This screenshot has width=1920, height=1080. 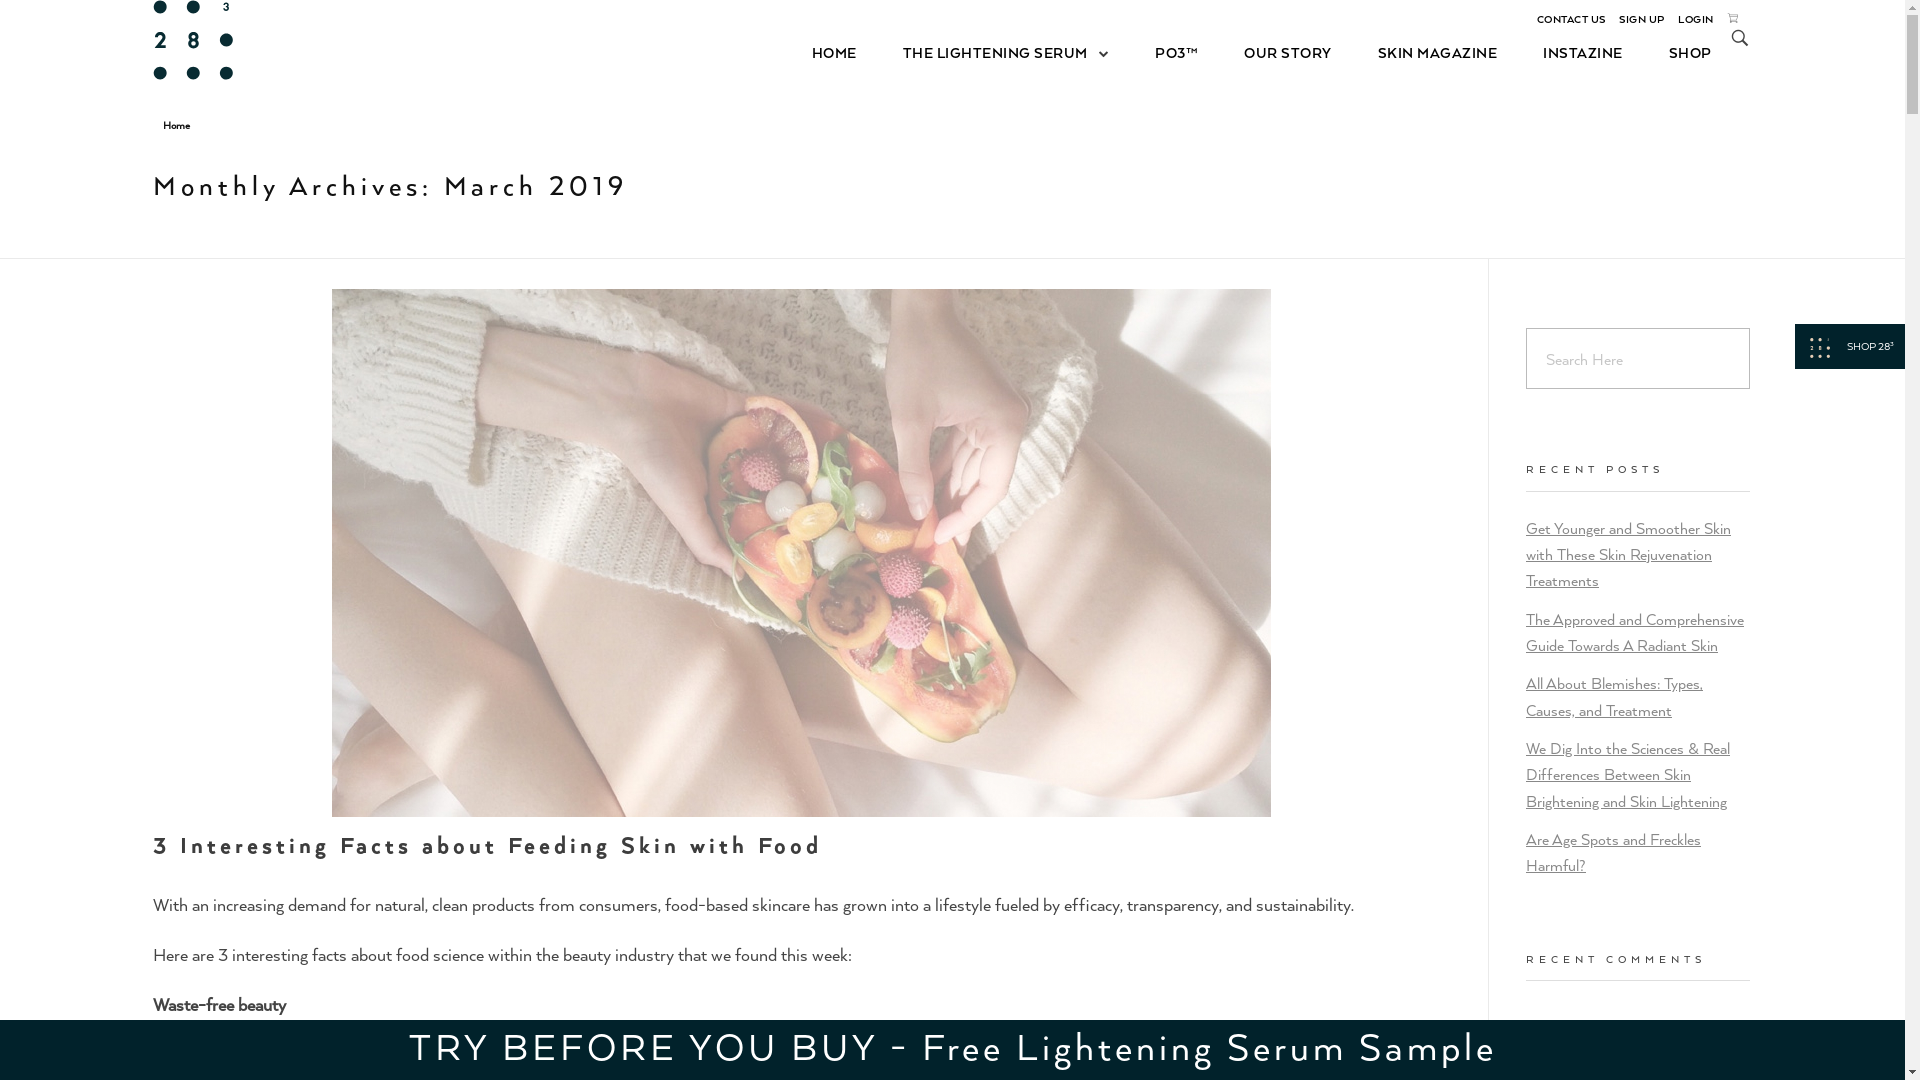 I want to click on INSTAZINE, so click(x=1582, y=52).